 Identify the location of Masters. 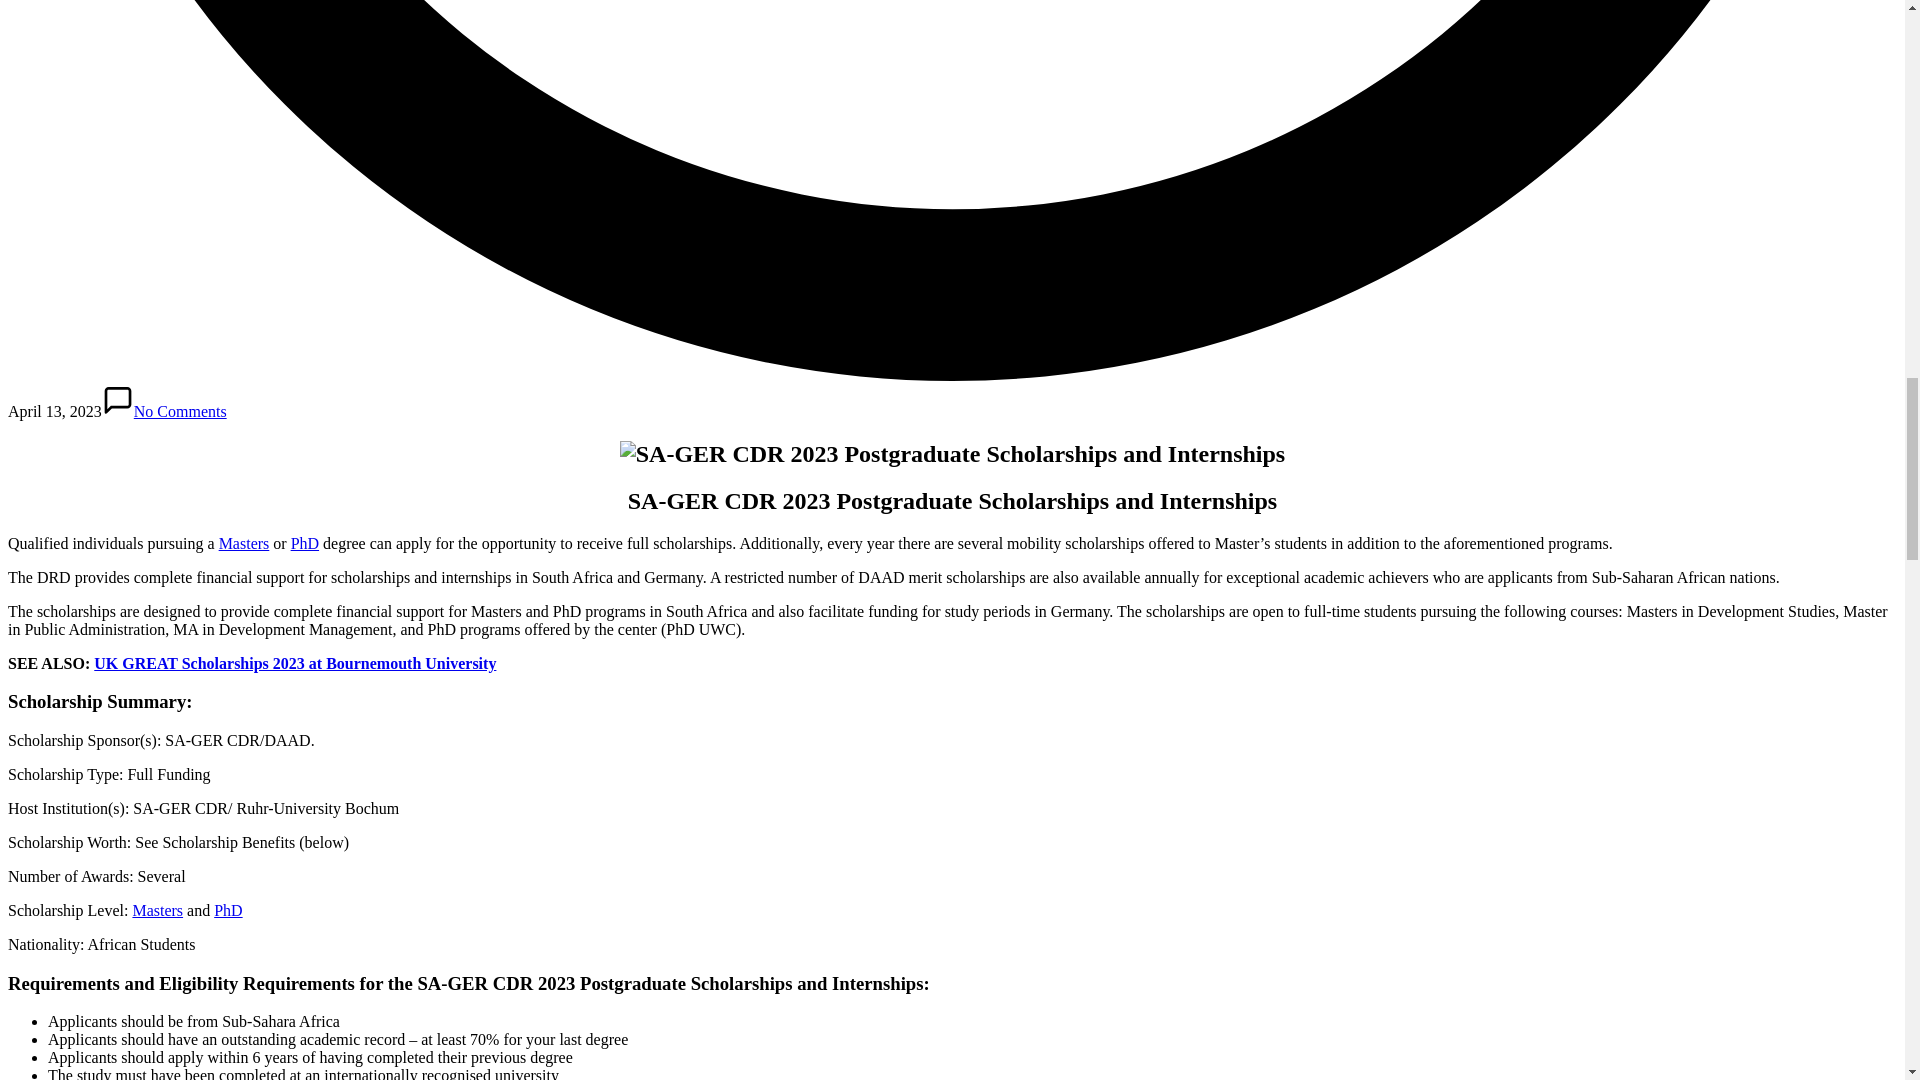
(244, 542).